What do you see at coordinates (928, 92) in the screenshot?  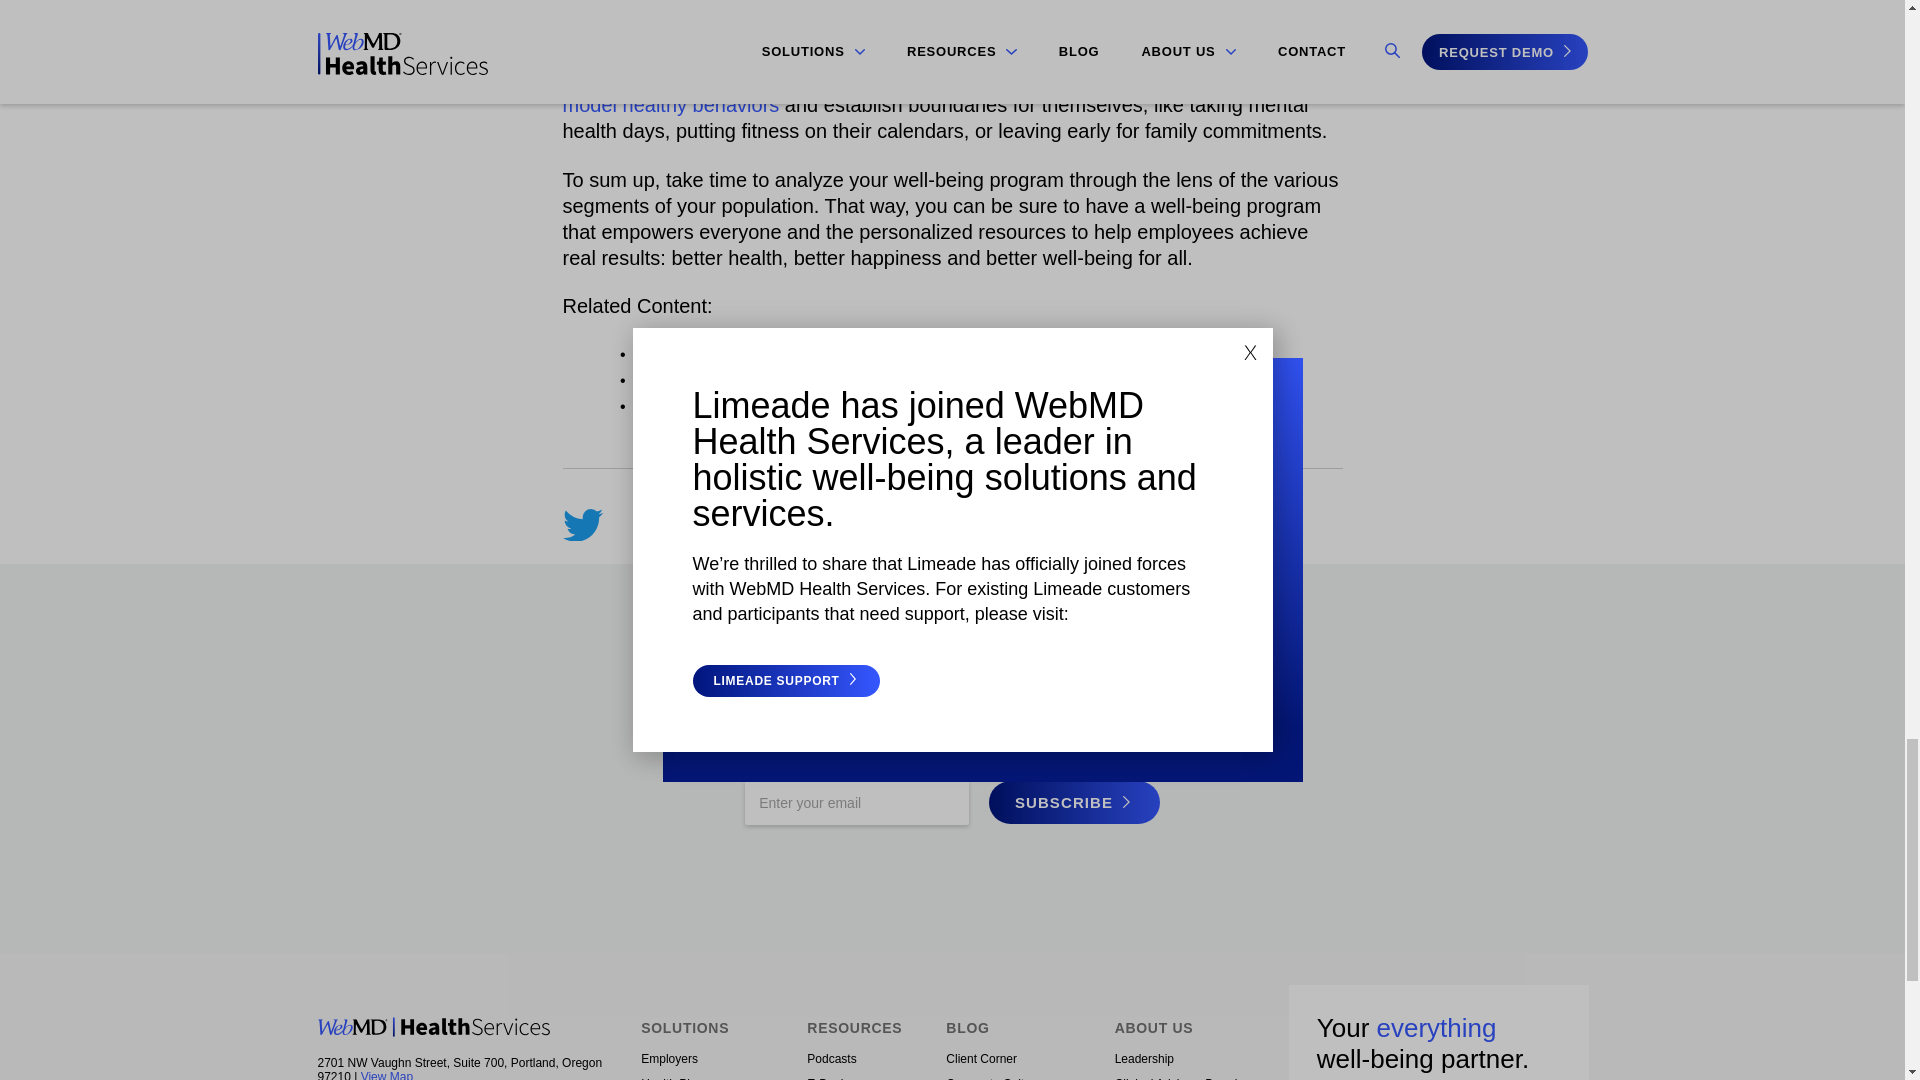 I see `leaders and managers to model healthy behaviors` at bounding box center [928, 92].